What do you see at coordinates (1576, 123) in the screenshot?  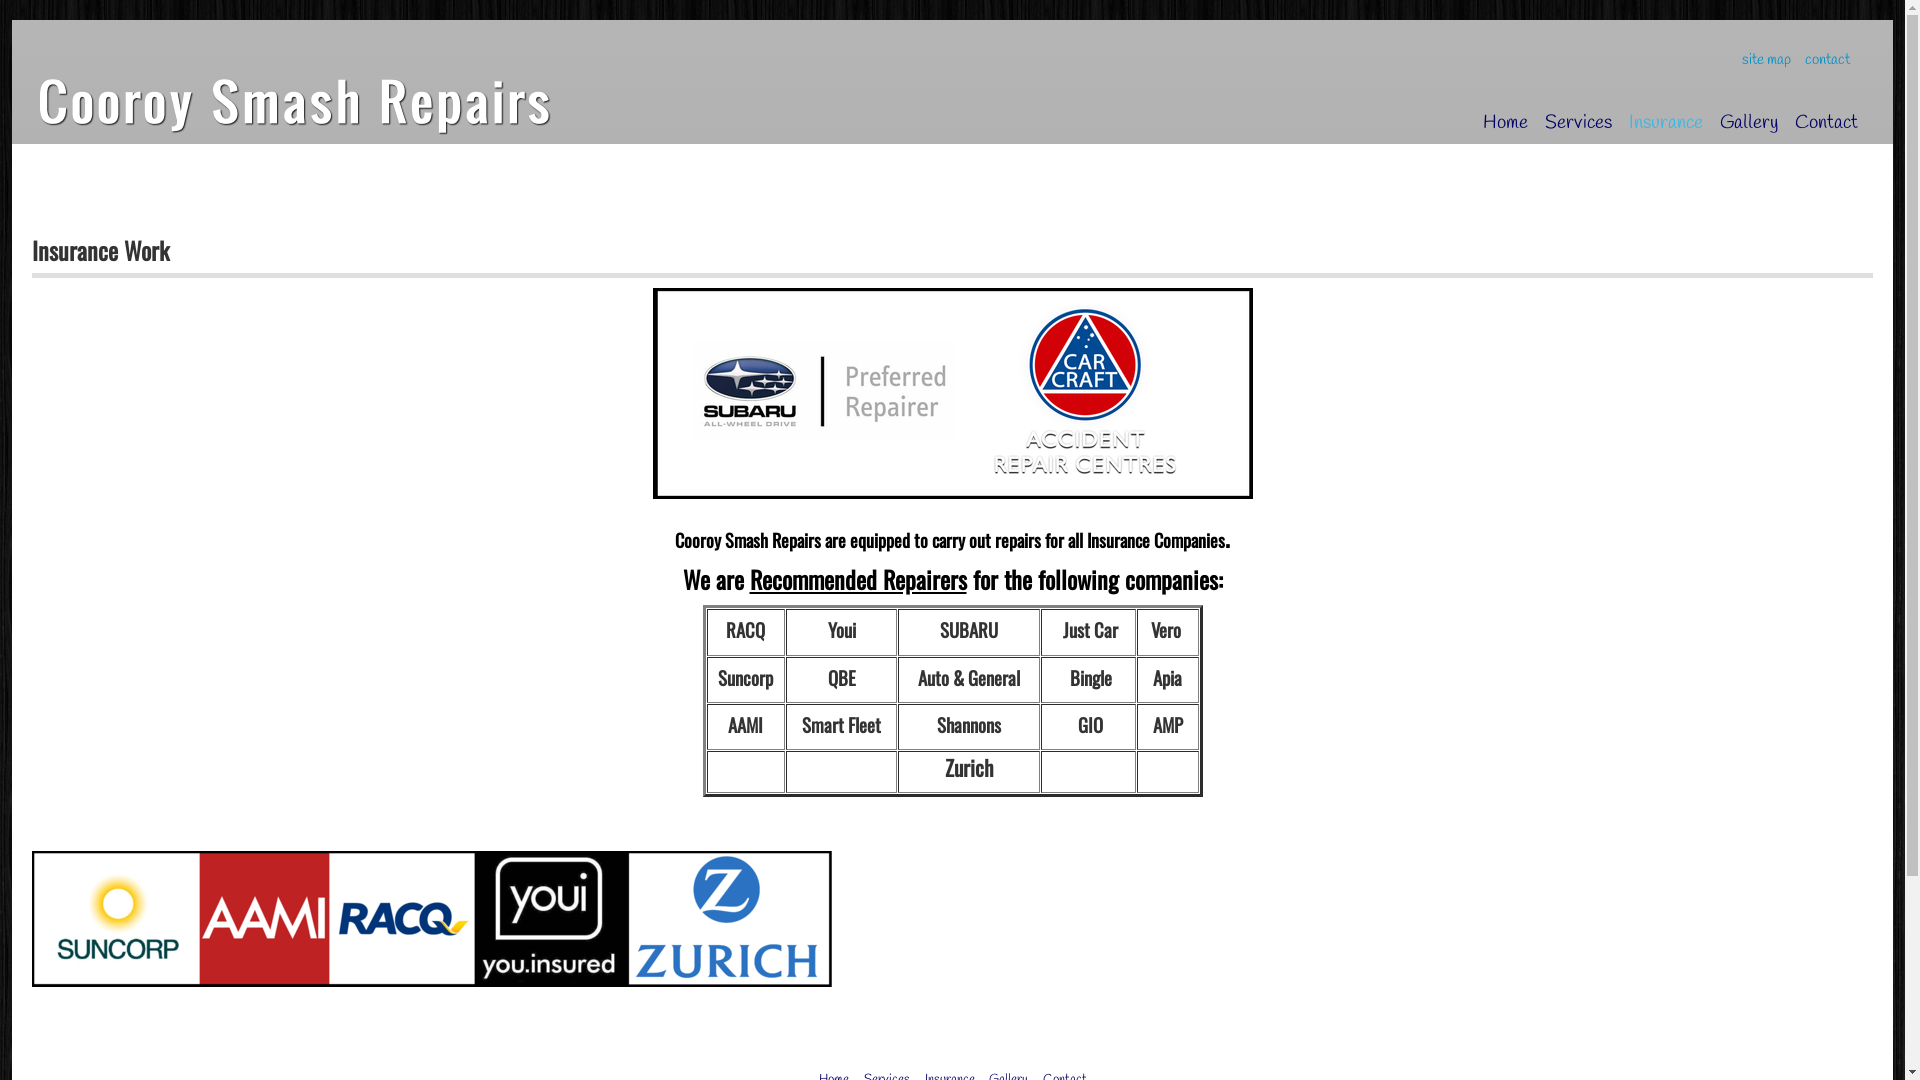 I see `Services` at bounding box center [1576, 123].